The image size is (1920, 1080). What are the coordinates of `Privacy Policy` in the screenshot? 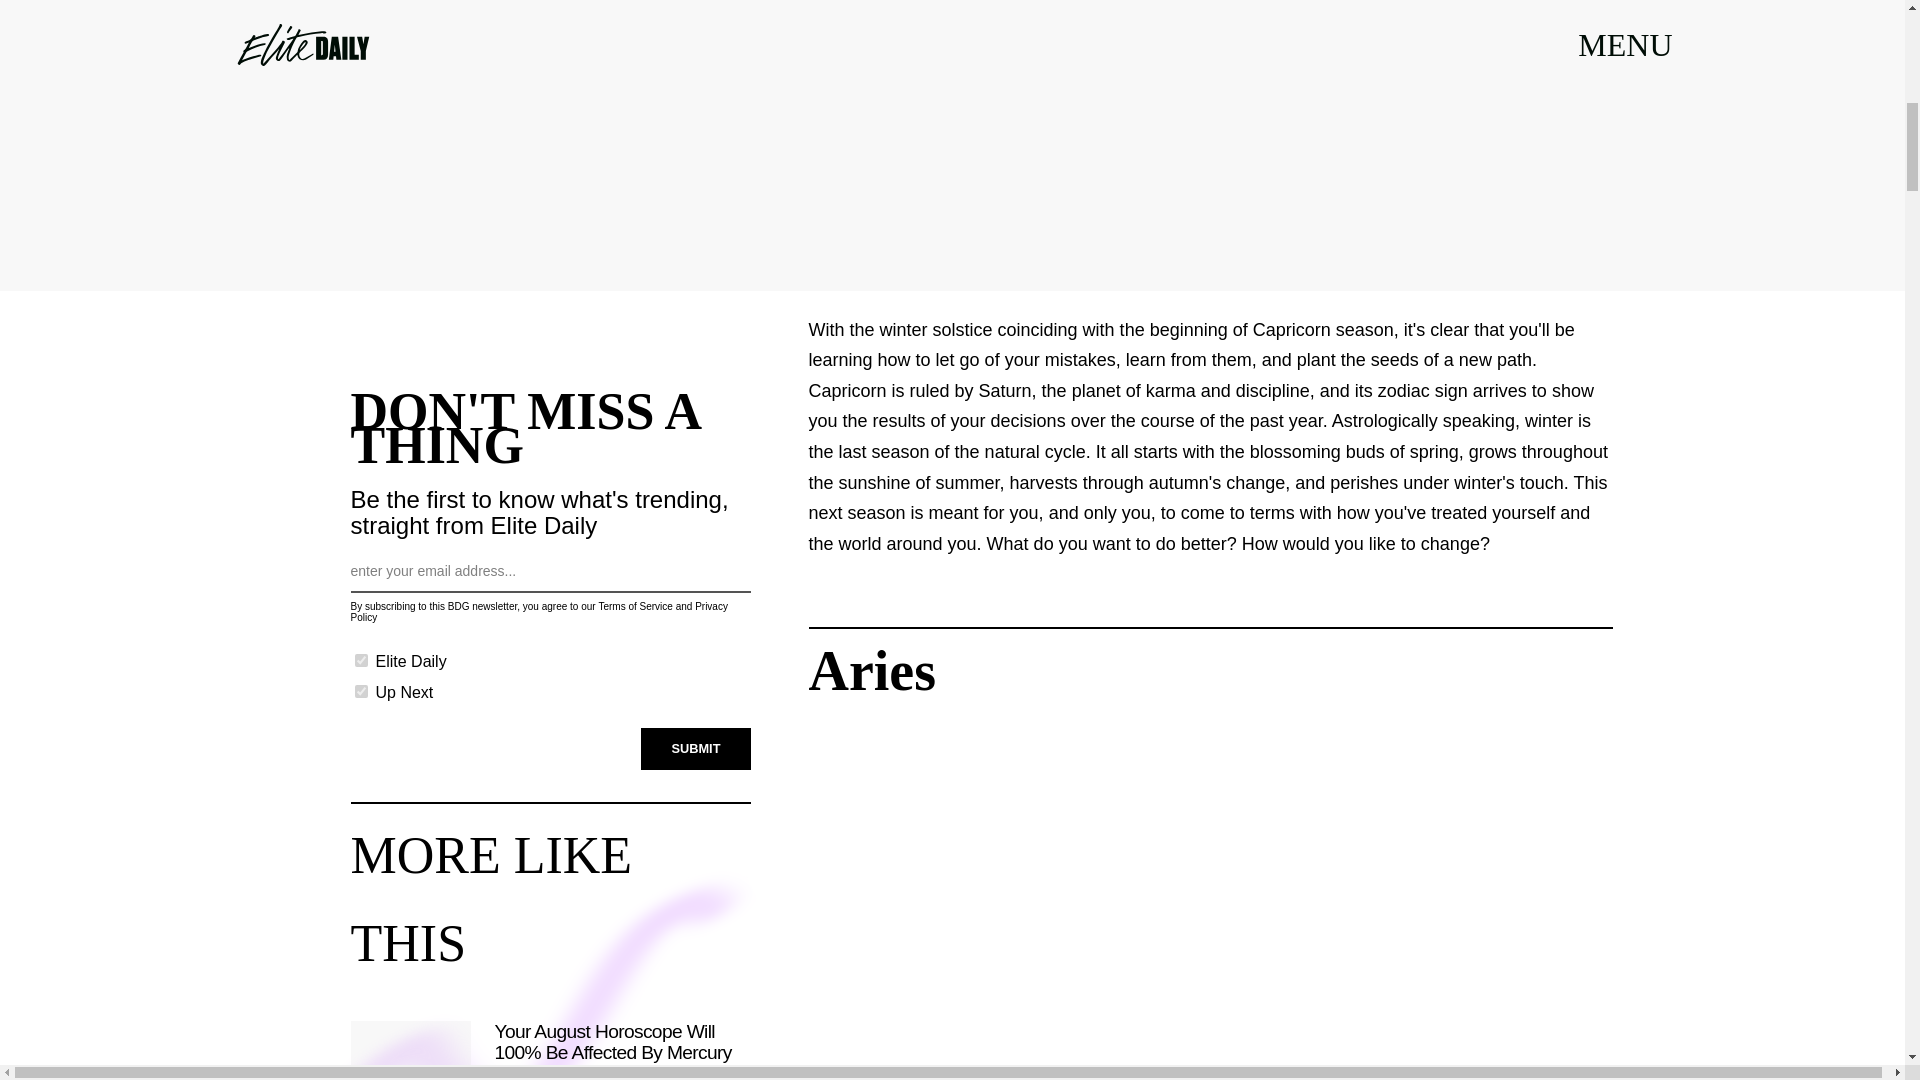 It's located at (538, 612).